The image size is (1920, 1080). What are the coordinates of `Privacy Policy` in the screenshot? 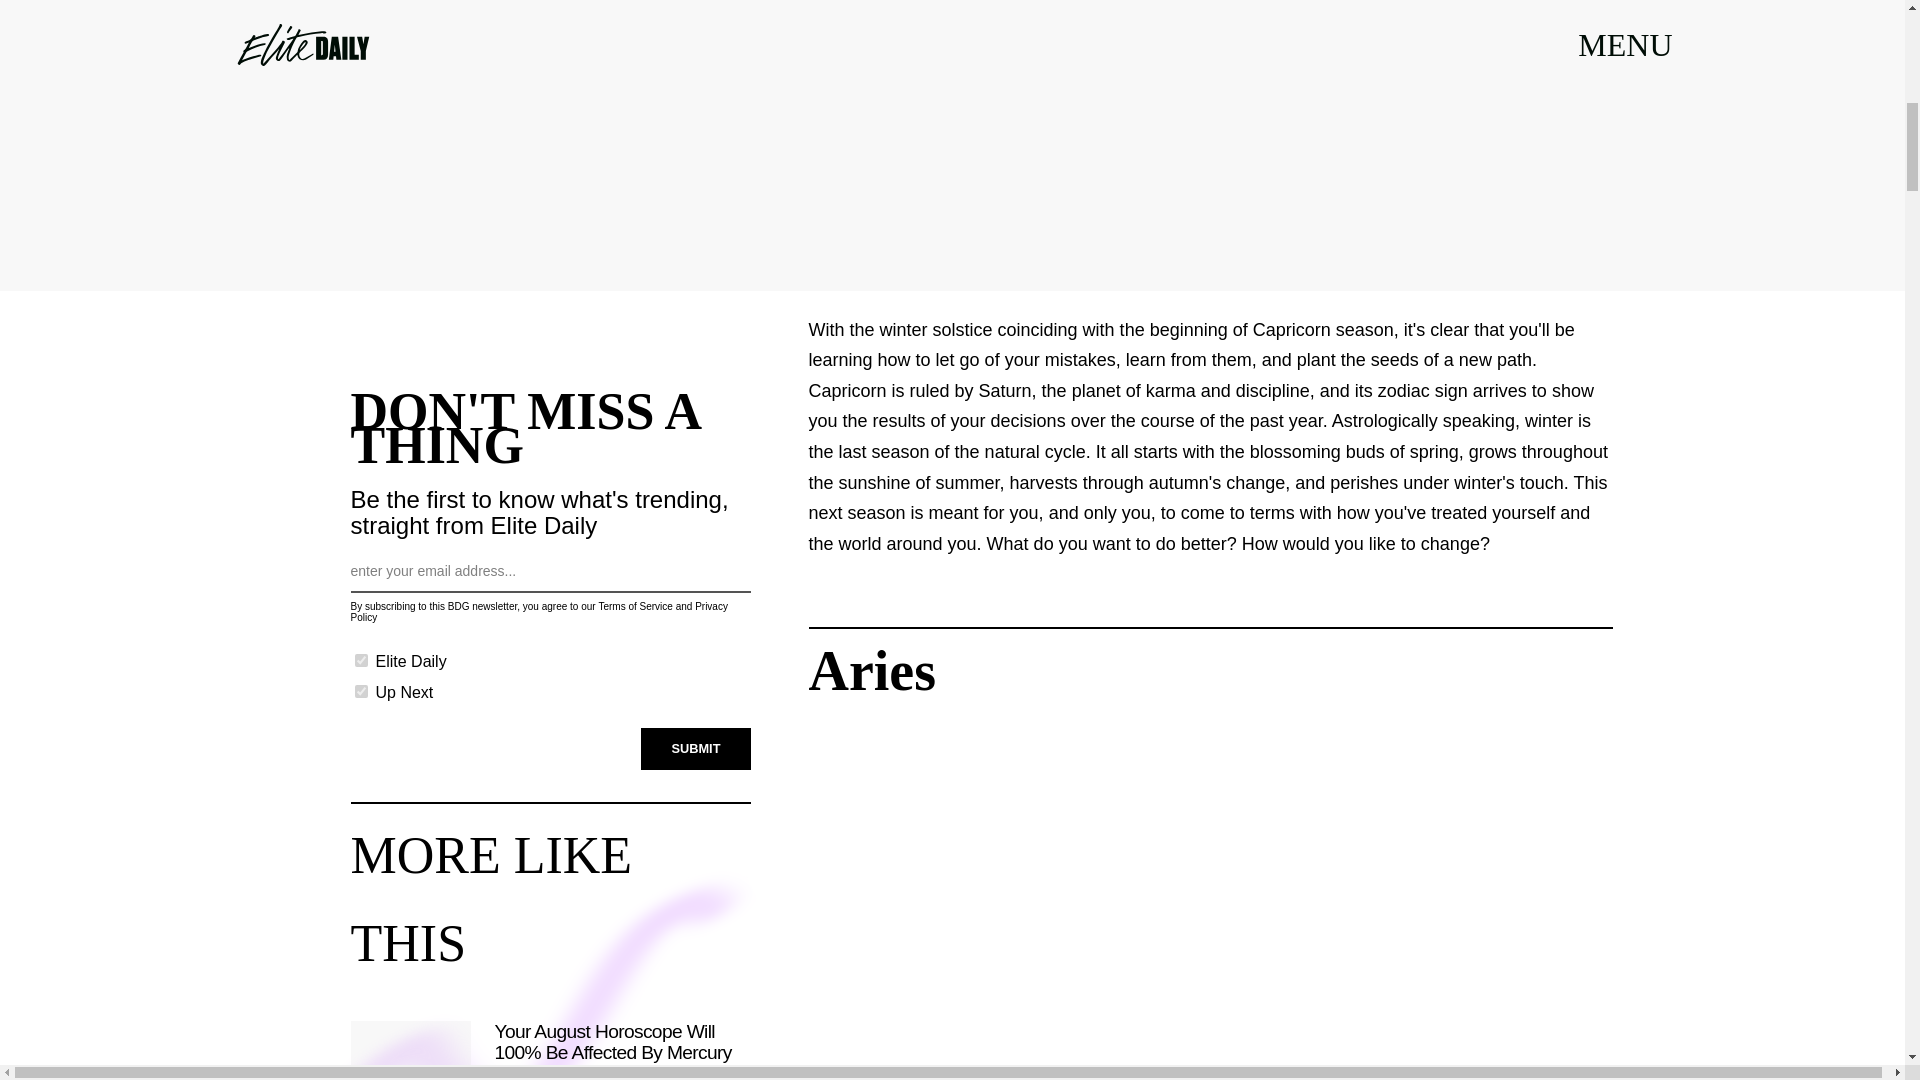 It's located at (538, 612).